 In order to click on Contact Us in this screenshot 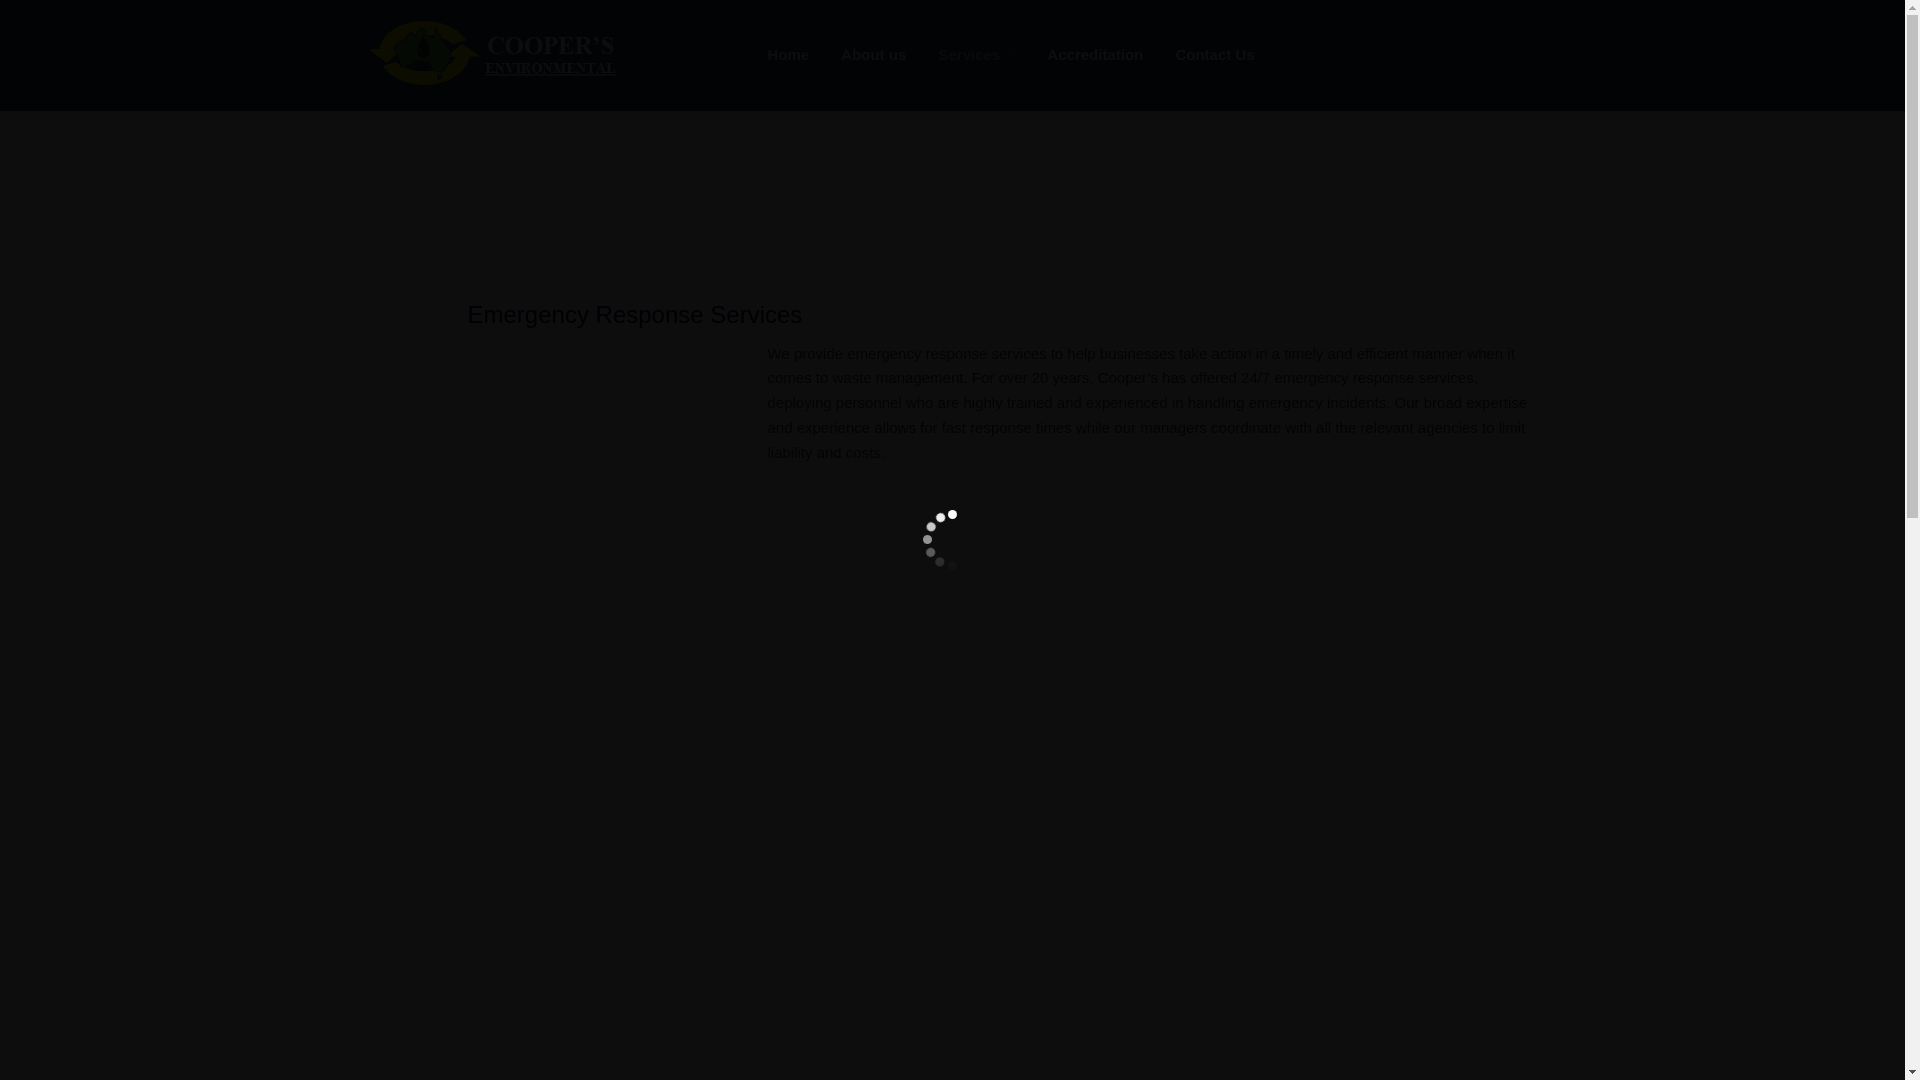, I will do `click(1214, 56)`.